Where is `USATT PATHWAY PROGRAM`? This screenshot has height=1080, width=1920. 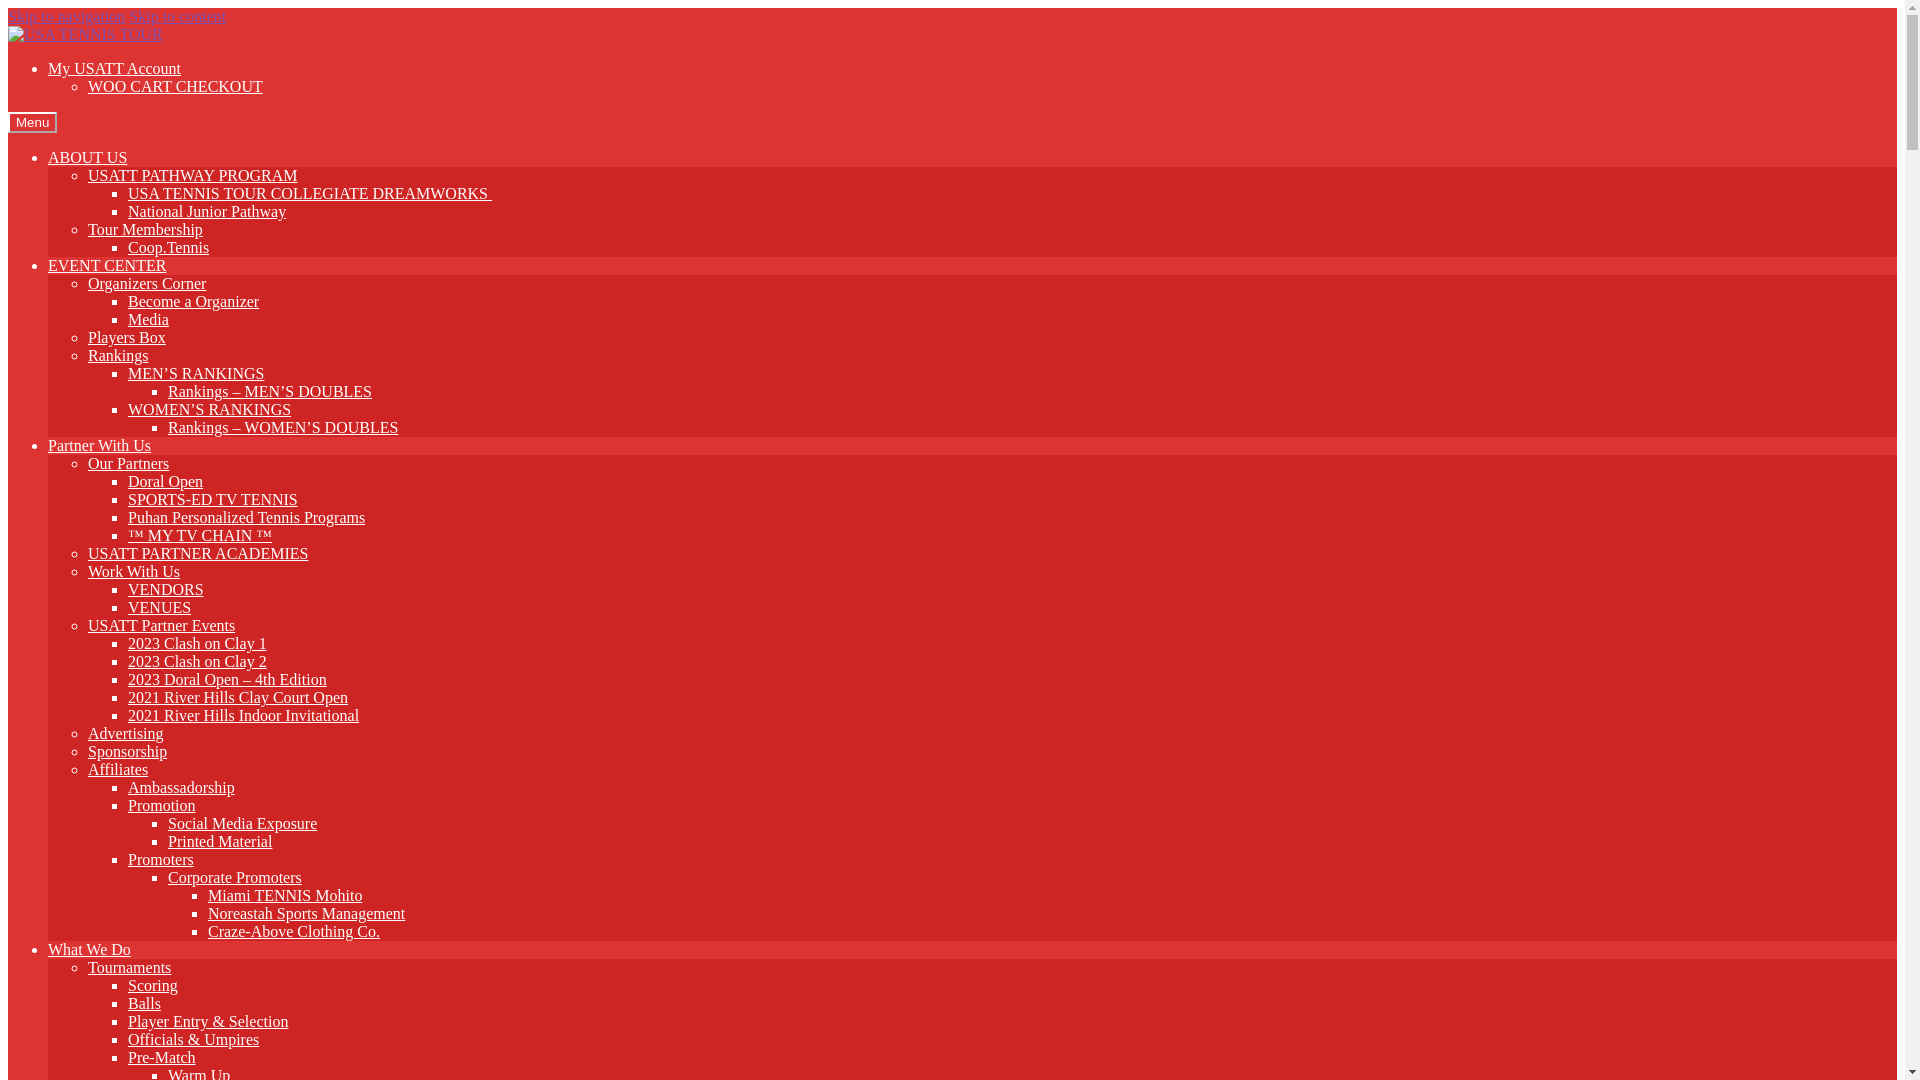 USATT PATHWAY PROGRAM is located at coordinates (193, 176).